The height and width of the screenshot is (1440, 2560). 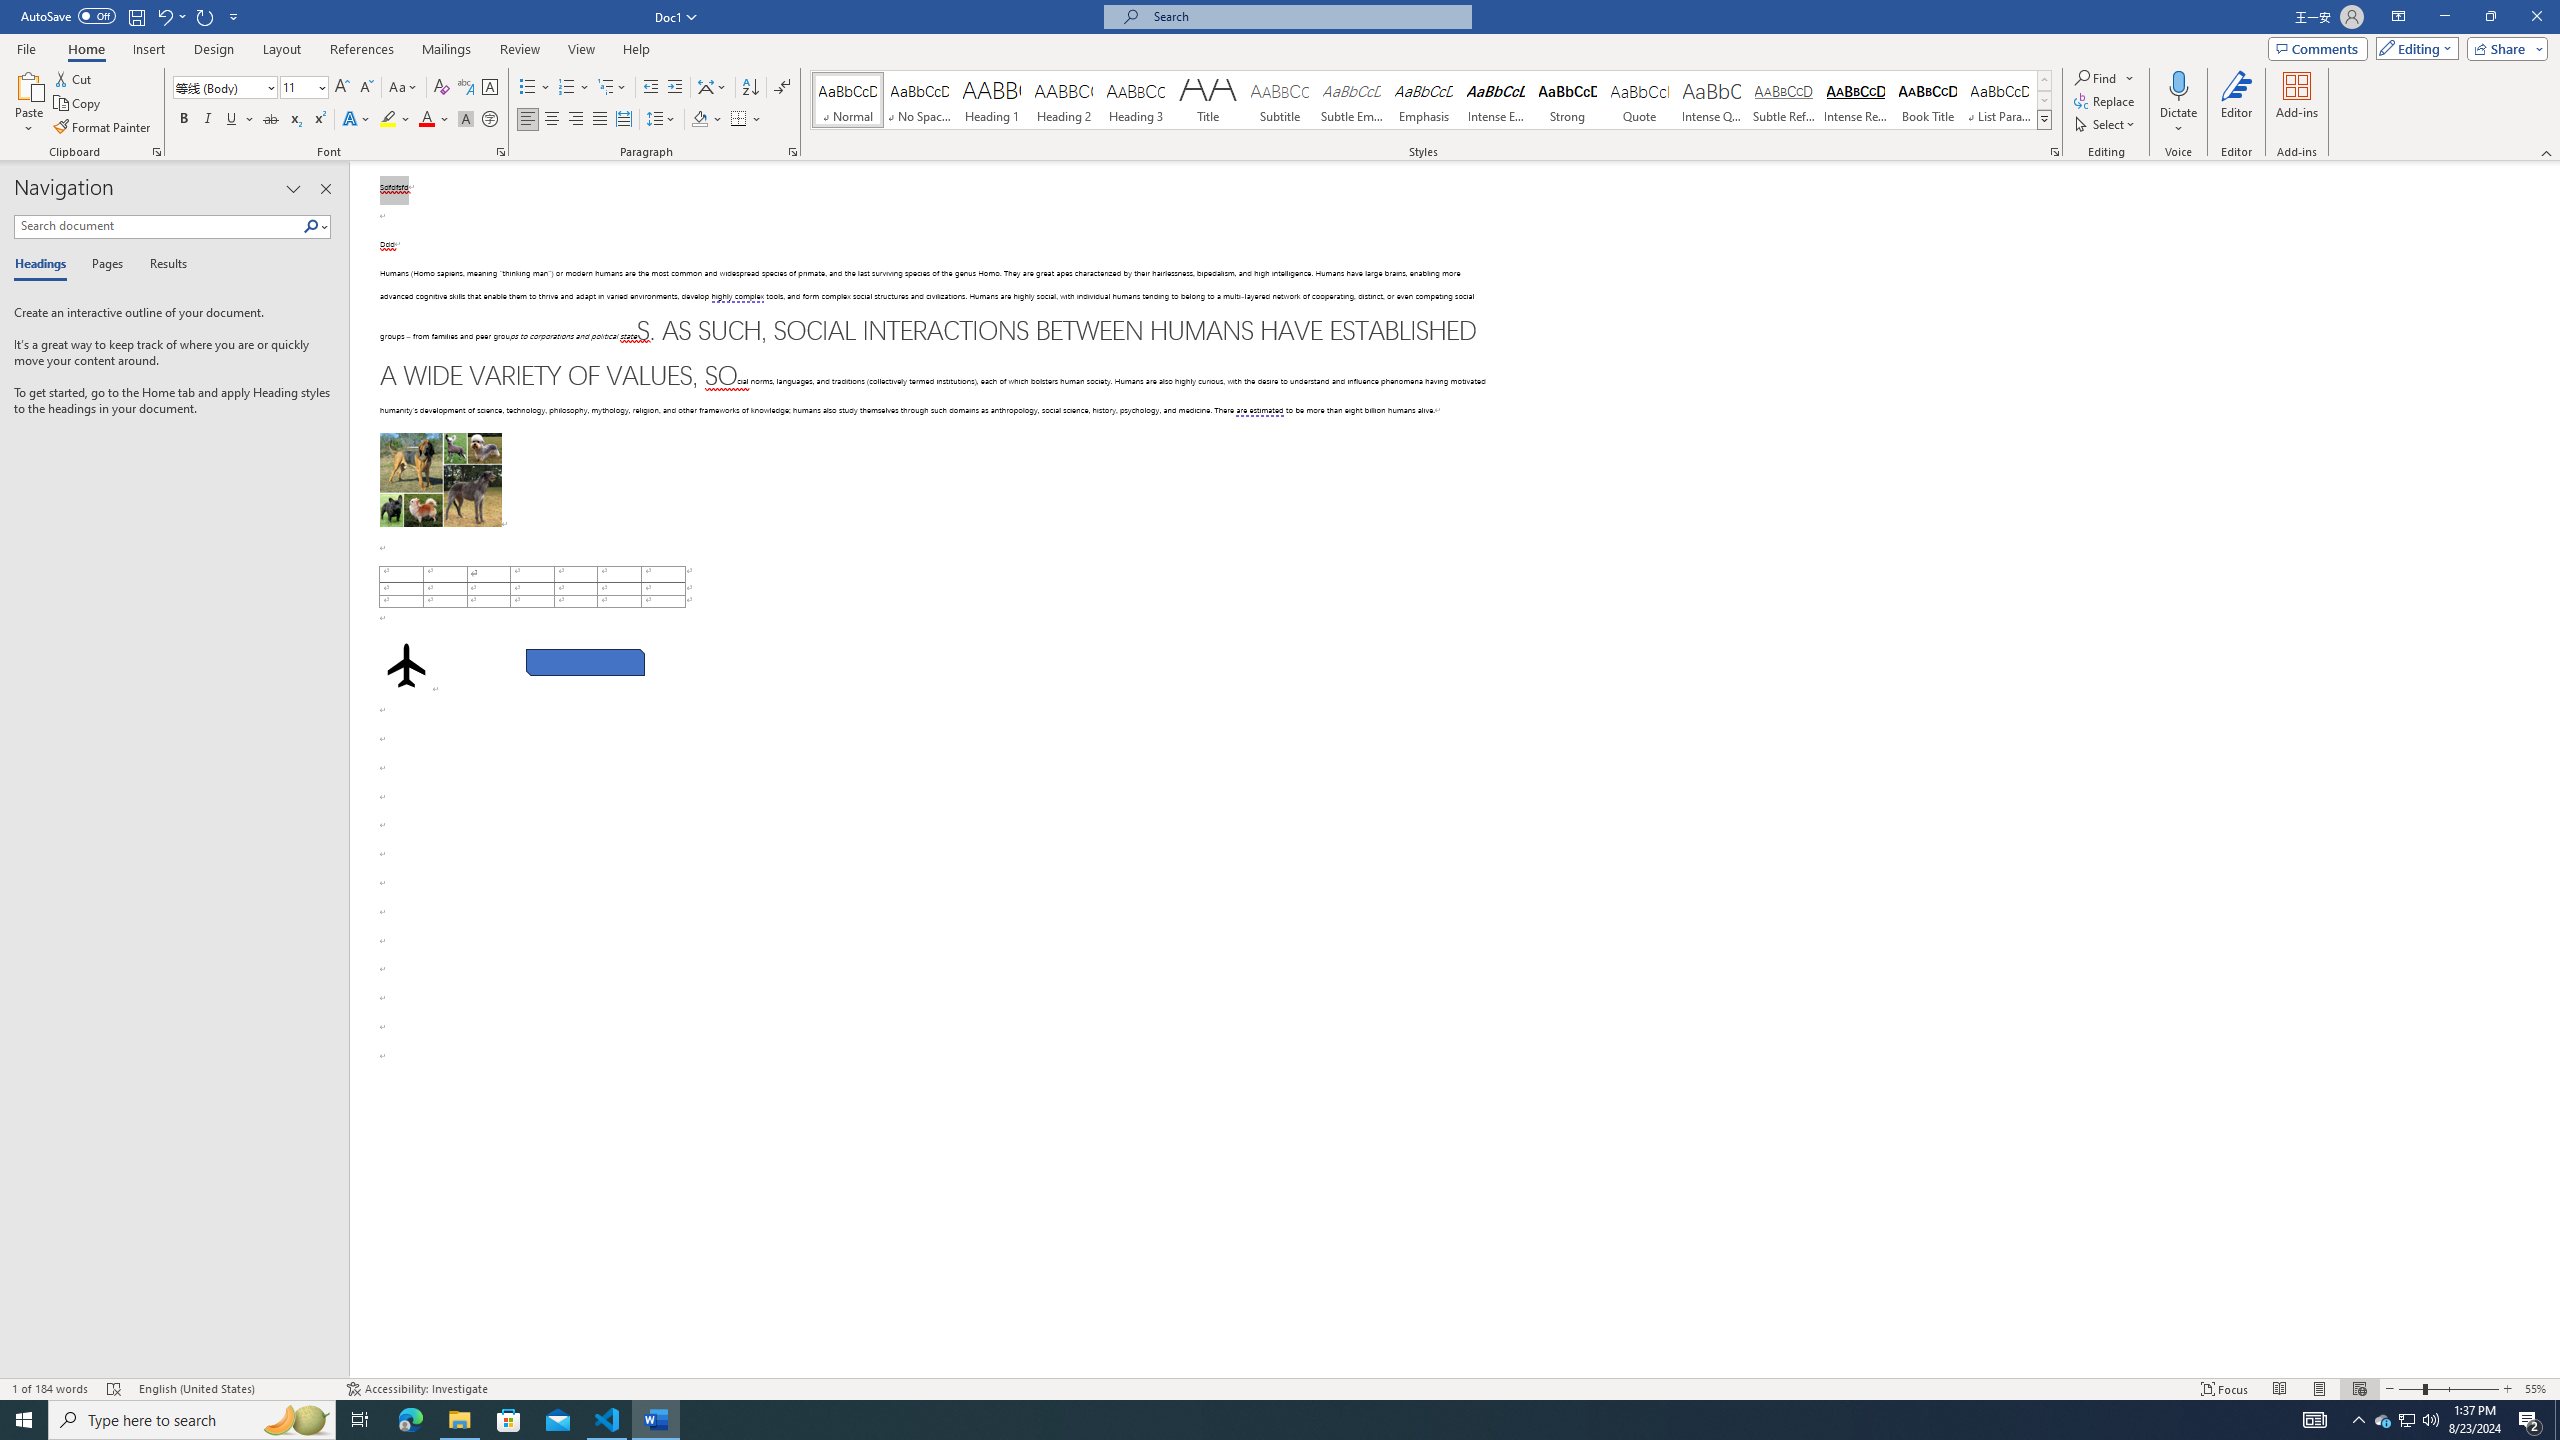 What do you see at coordinates (312, 226) in the screenshot?
I see `Search` at bounding box center [312, 226].